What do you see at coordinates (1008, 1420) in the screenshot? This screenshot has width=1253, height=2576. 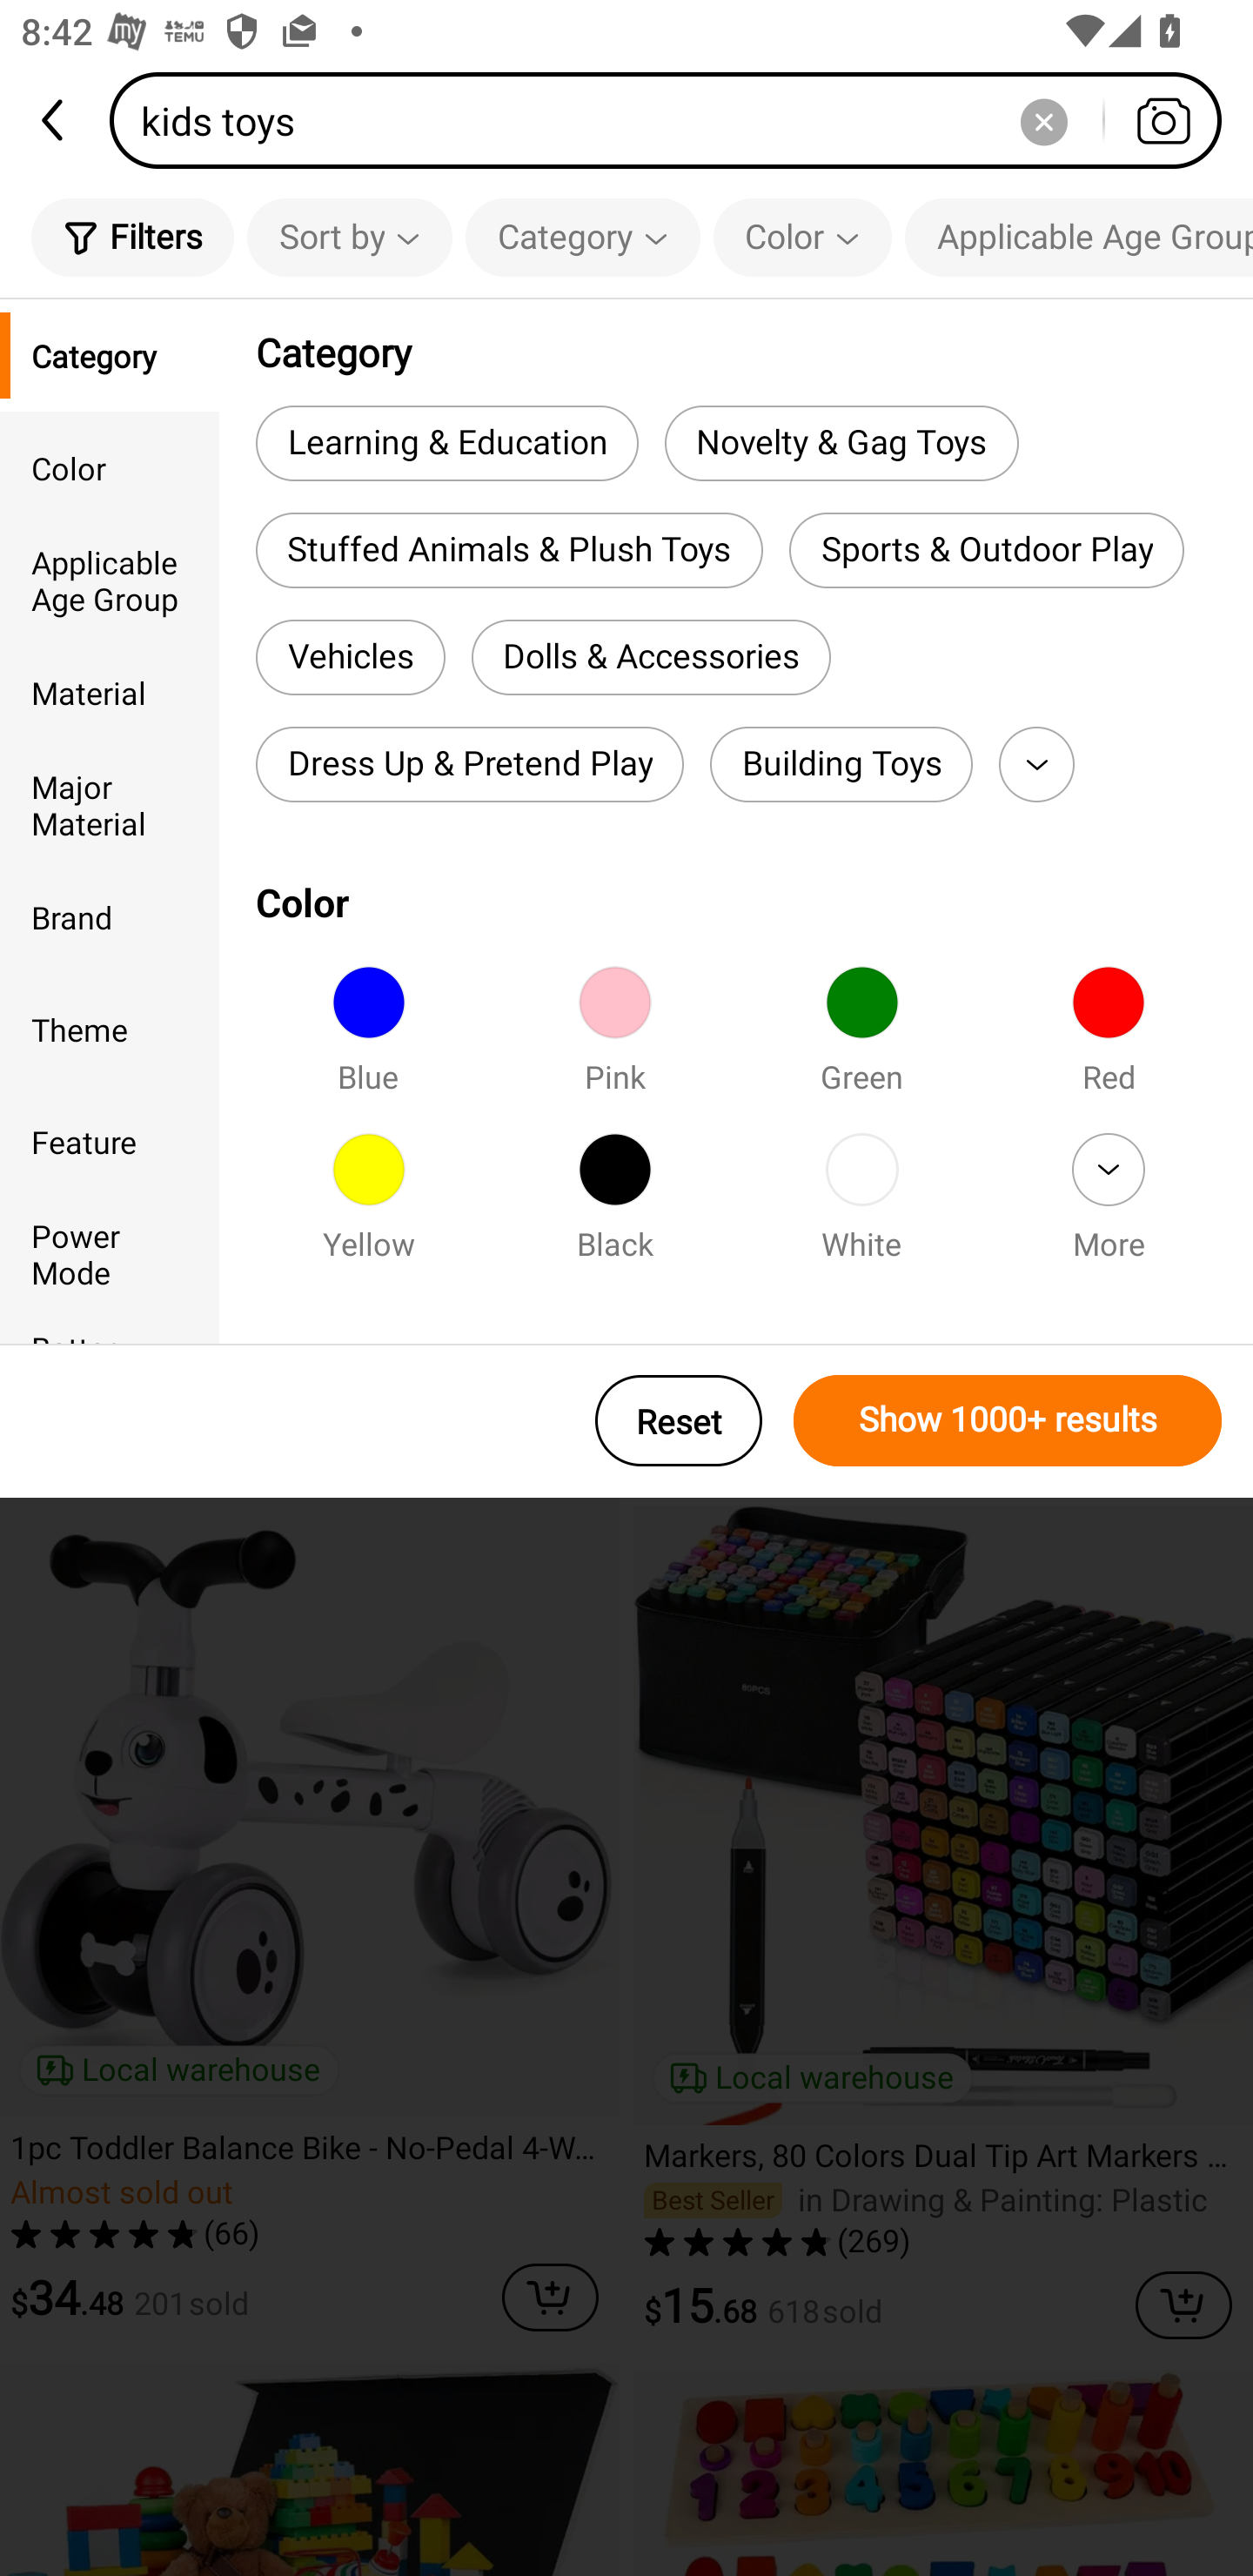 I see `Show 1000+ results` at bounding box center [1008, 1420].